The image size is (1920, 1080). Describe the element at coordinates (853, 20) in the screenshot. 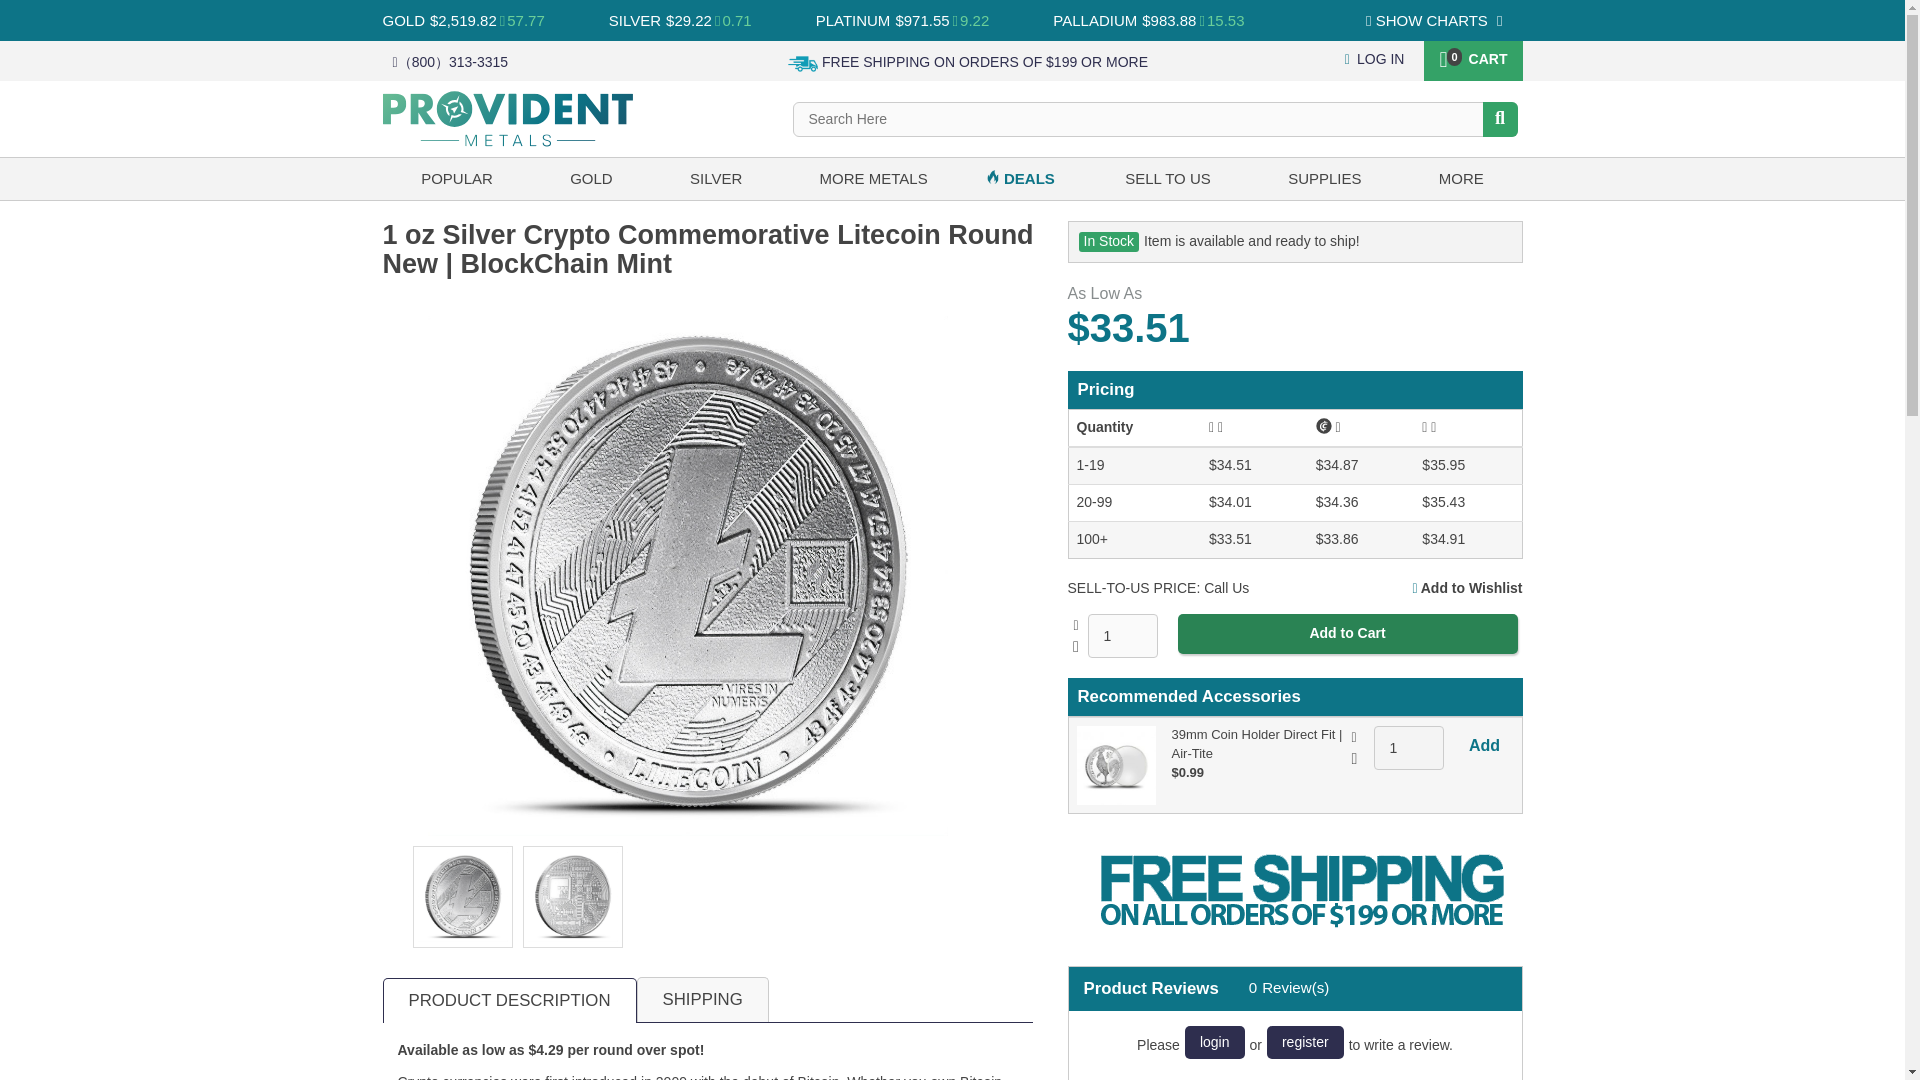

I see `PLATINUM` at that location.